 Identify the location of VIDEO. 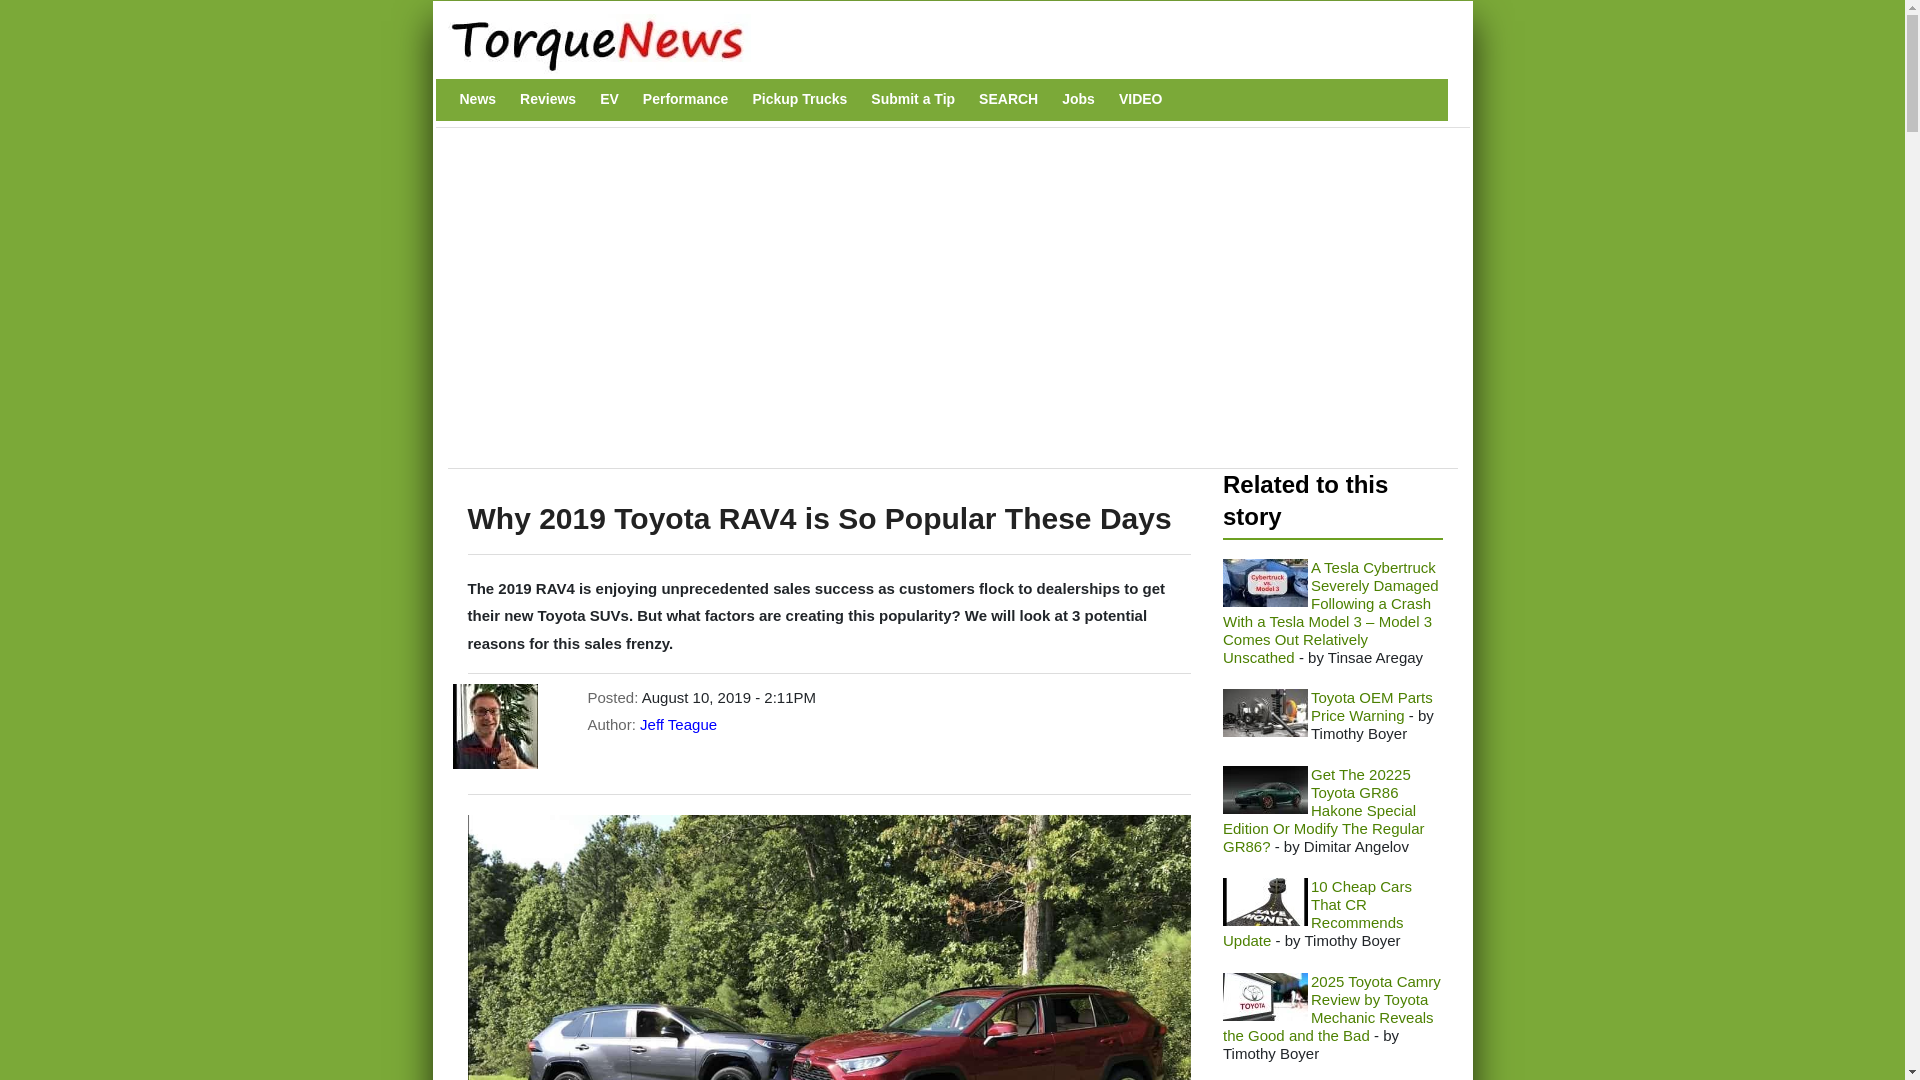
(1141, 99).